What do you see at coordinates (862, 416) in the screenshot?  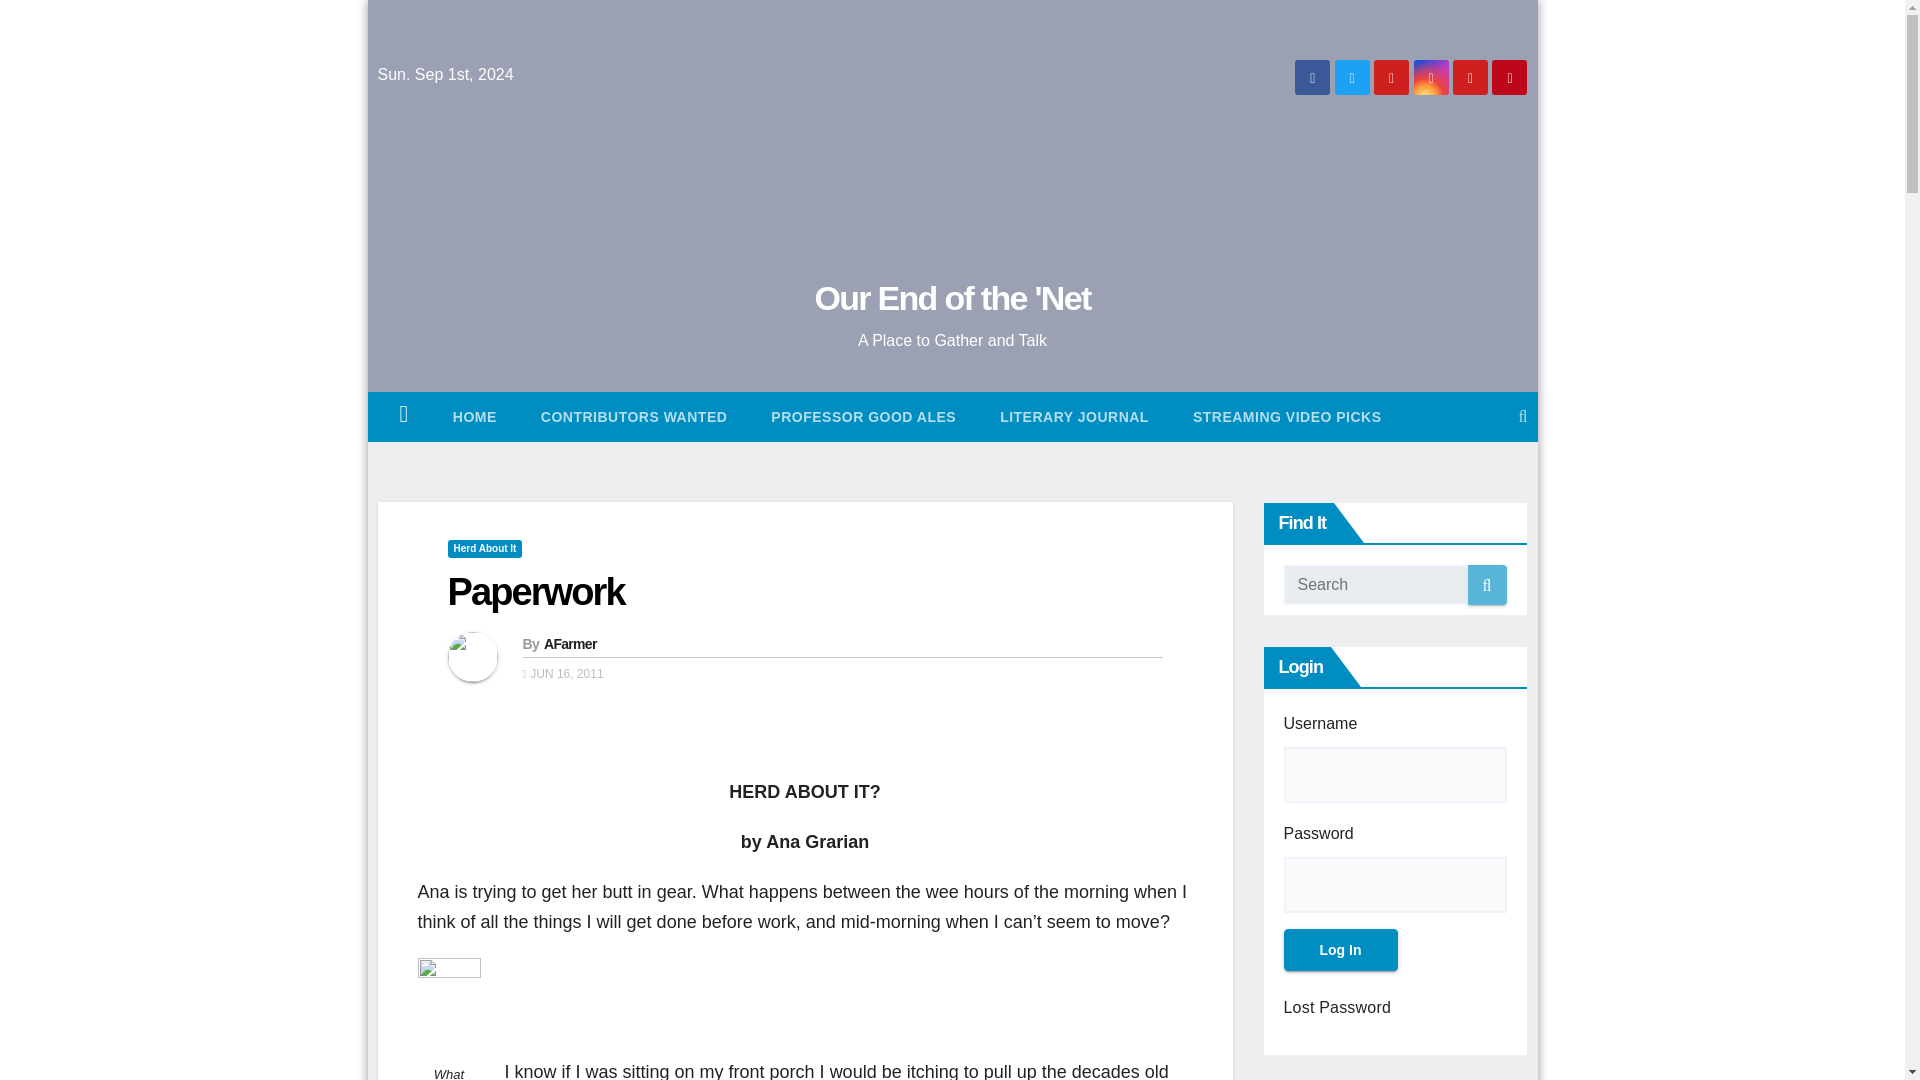 I see `Professor Good Ales` at bounding box center [862, 416].